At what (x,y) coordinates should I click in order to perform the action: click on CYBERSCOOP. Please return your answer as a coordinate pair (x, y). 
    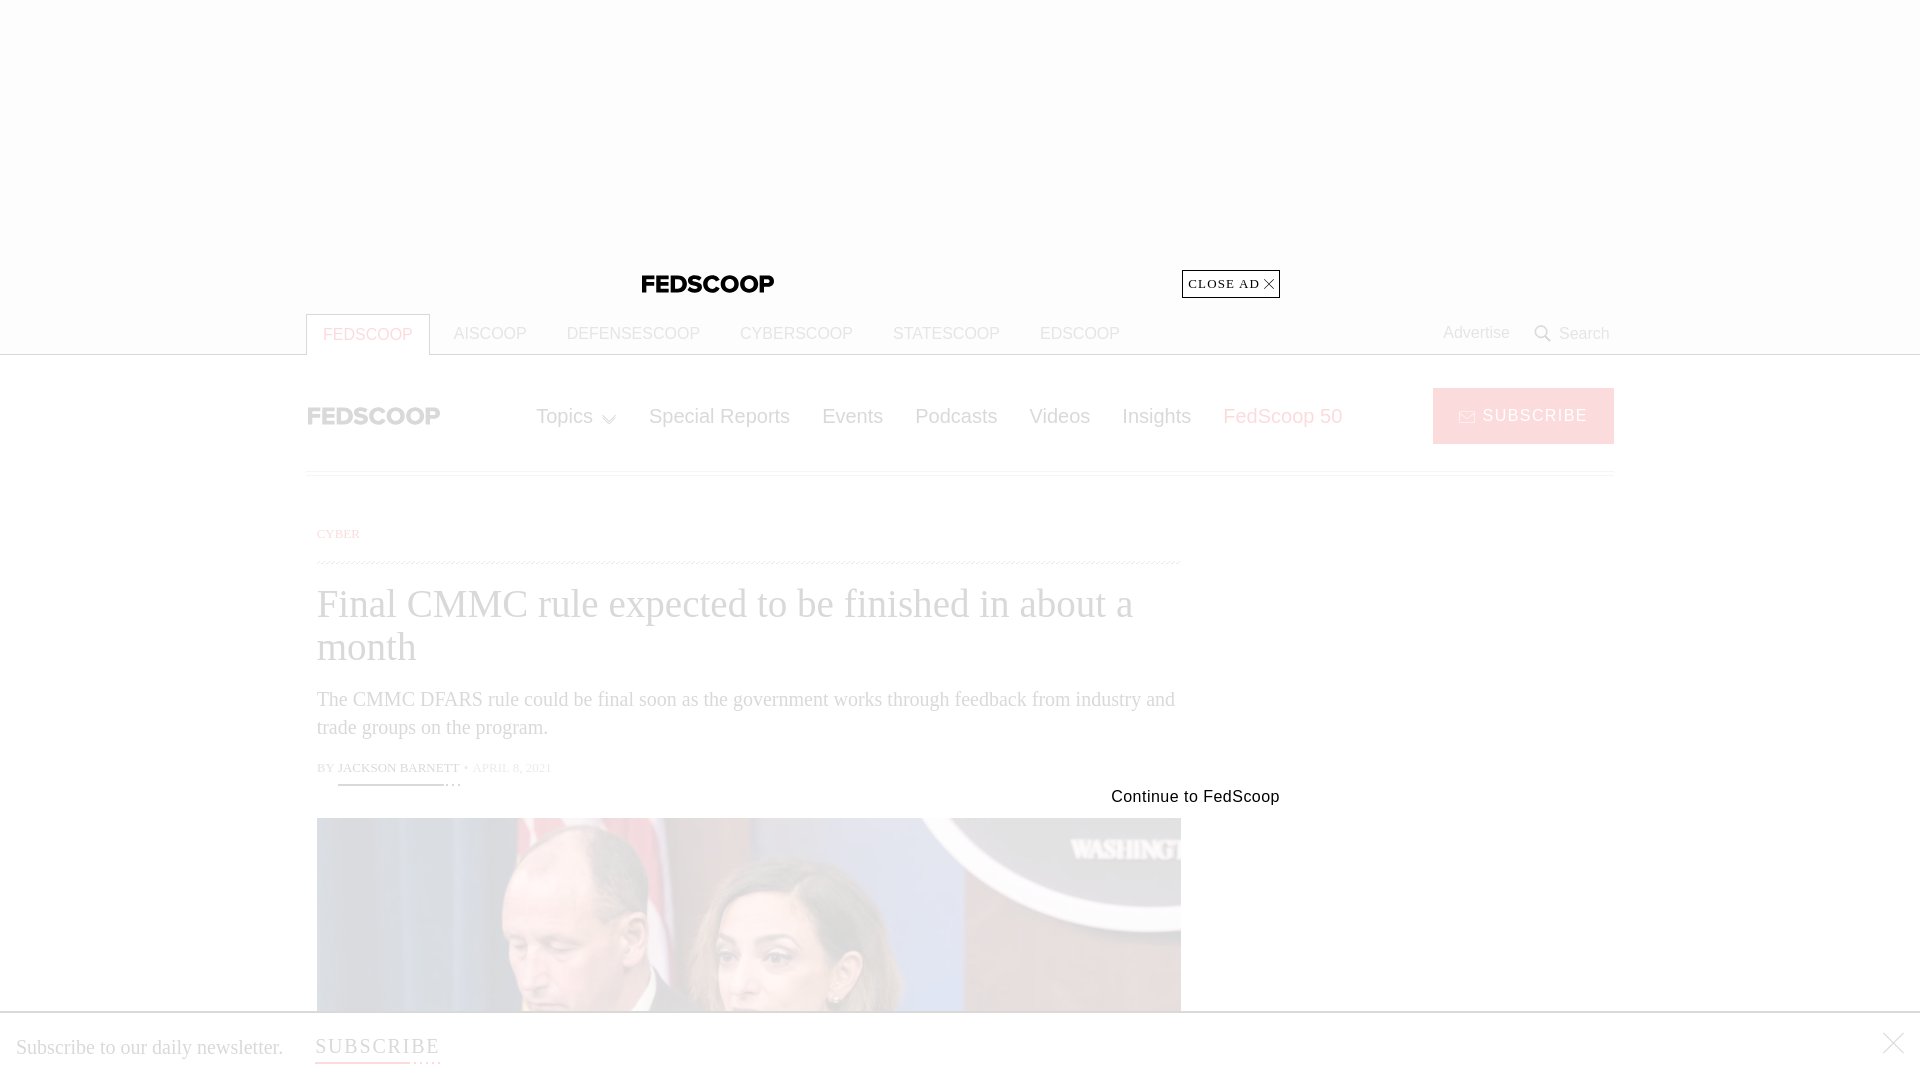
    Looking at the image, I should click on (796, 334).